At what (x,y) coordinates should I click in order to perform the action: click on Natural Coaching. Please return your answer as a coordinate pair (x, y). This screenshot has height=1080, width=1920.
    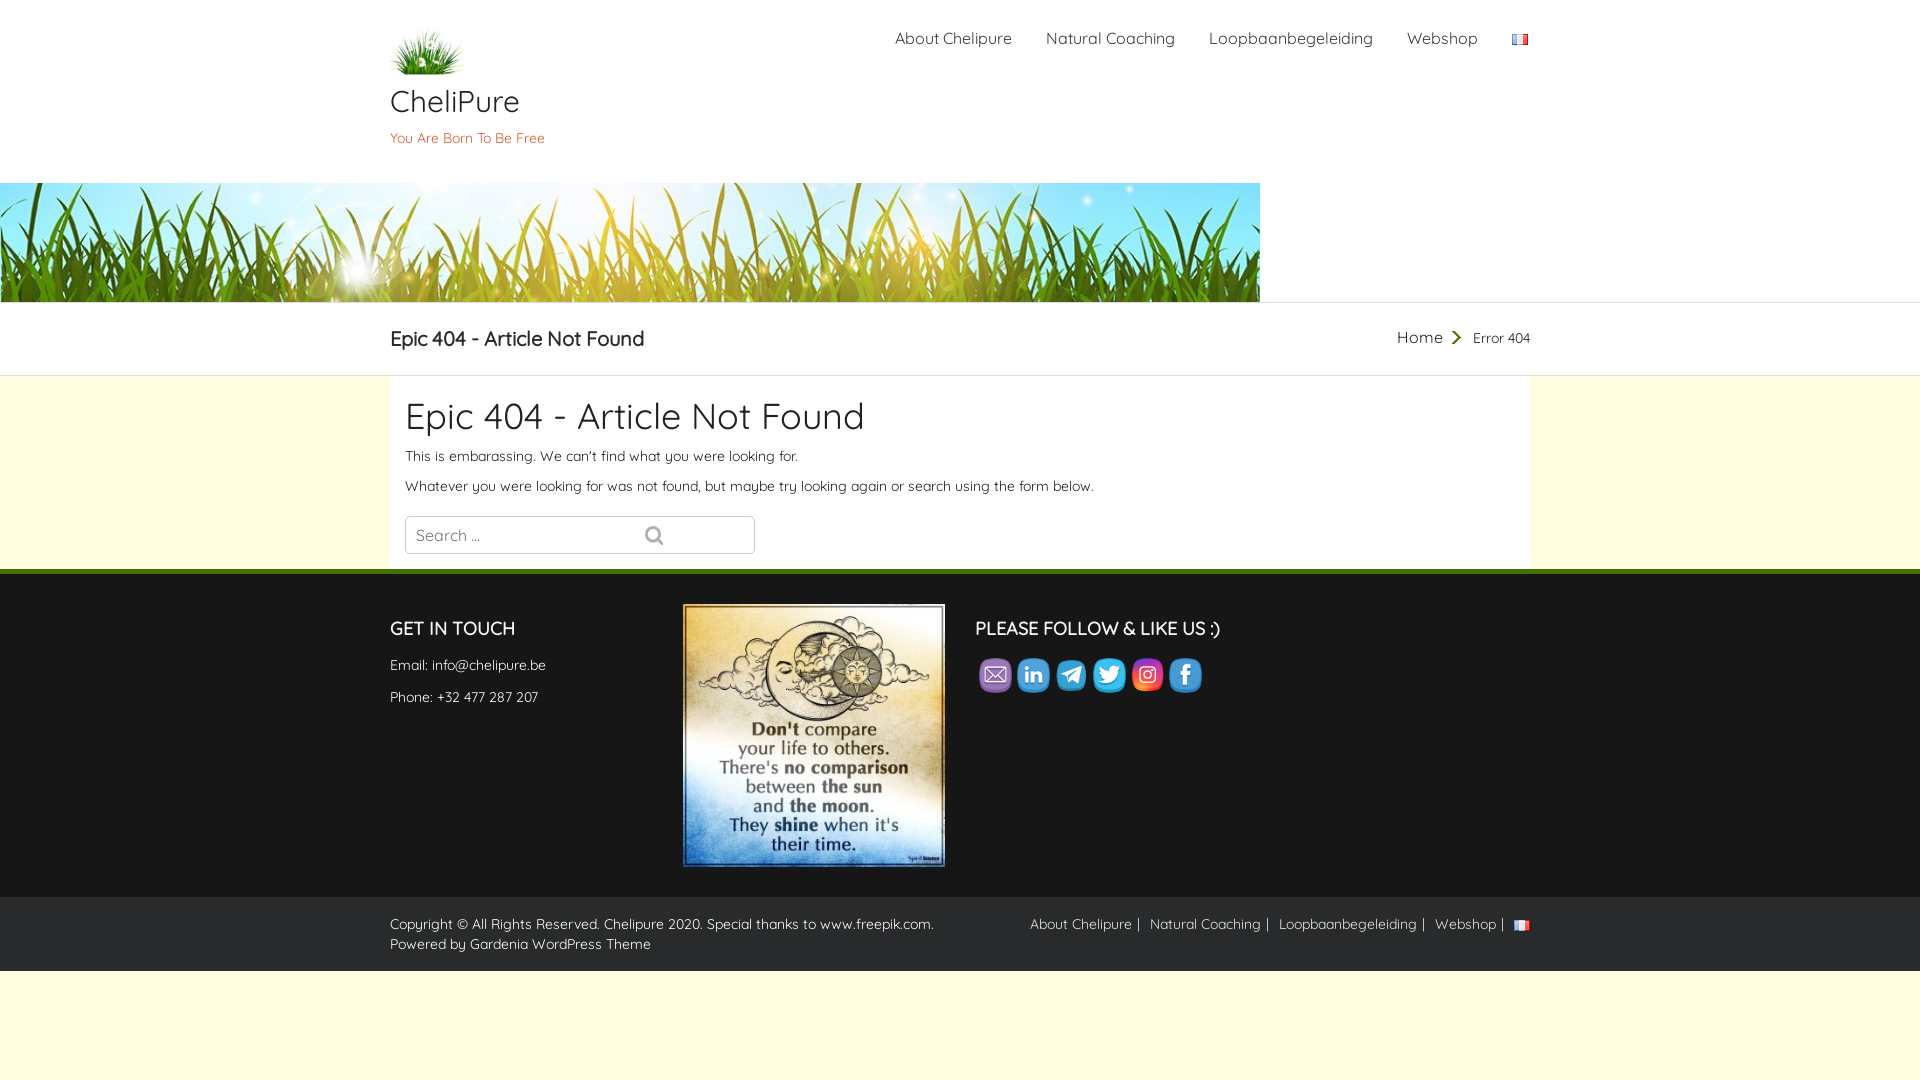
    Looking at the image, I should click on (1206, 924).